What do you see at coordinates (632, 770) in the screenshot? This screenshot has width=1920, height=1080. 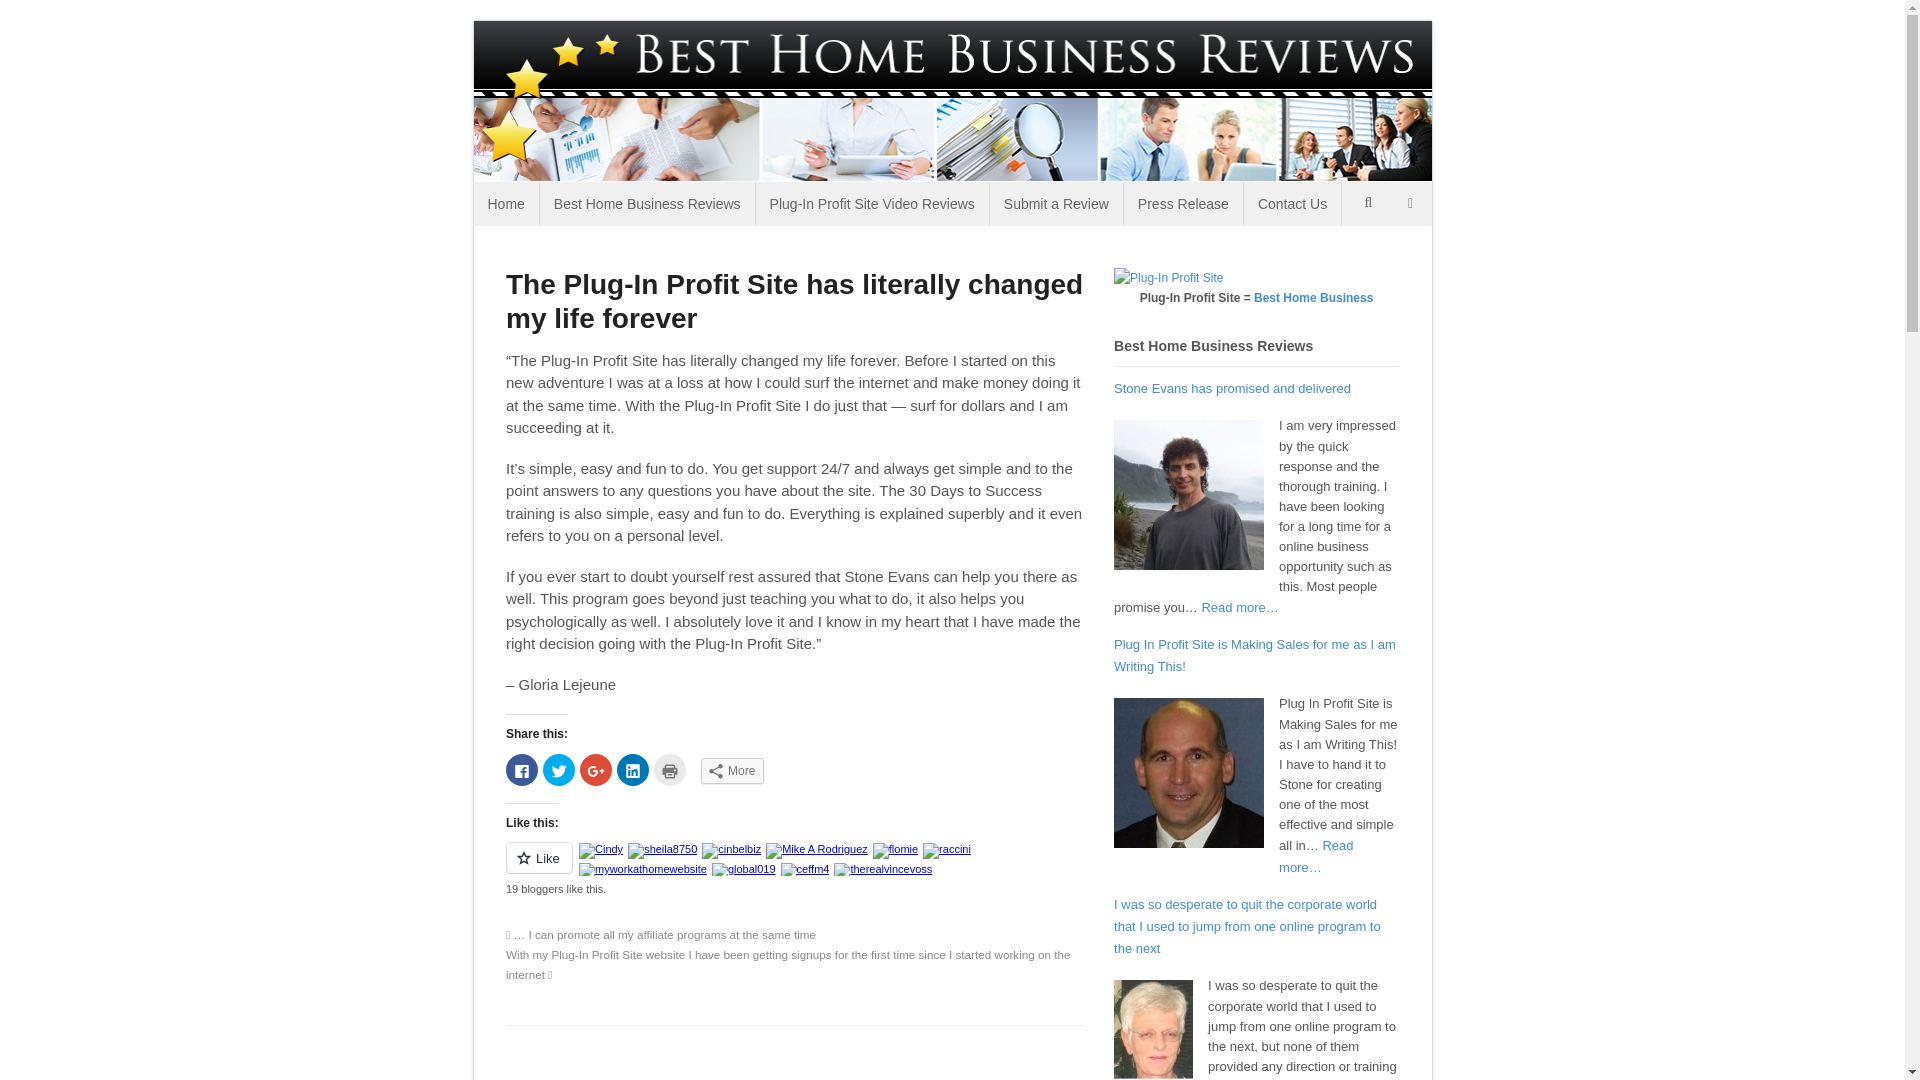 I see `Click to share on LinkedIn` at bounding box center [632, 770].